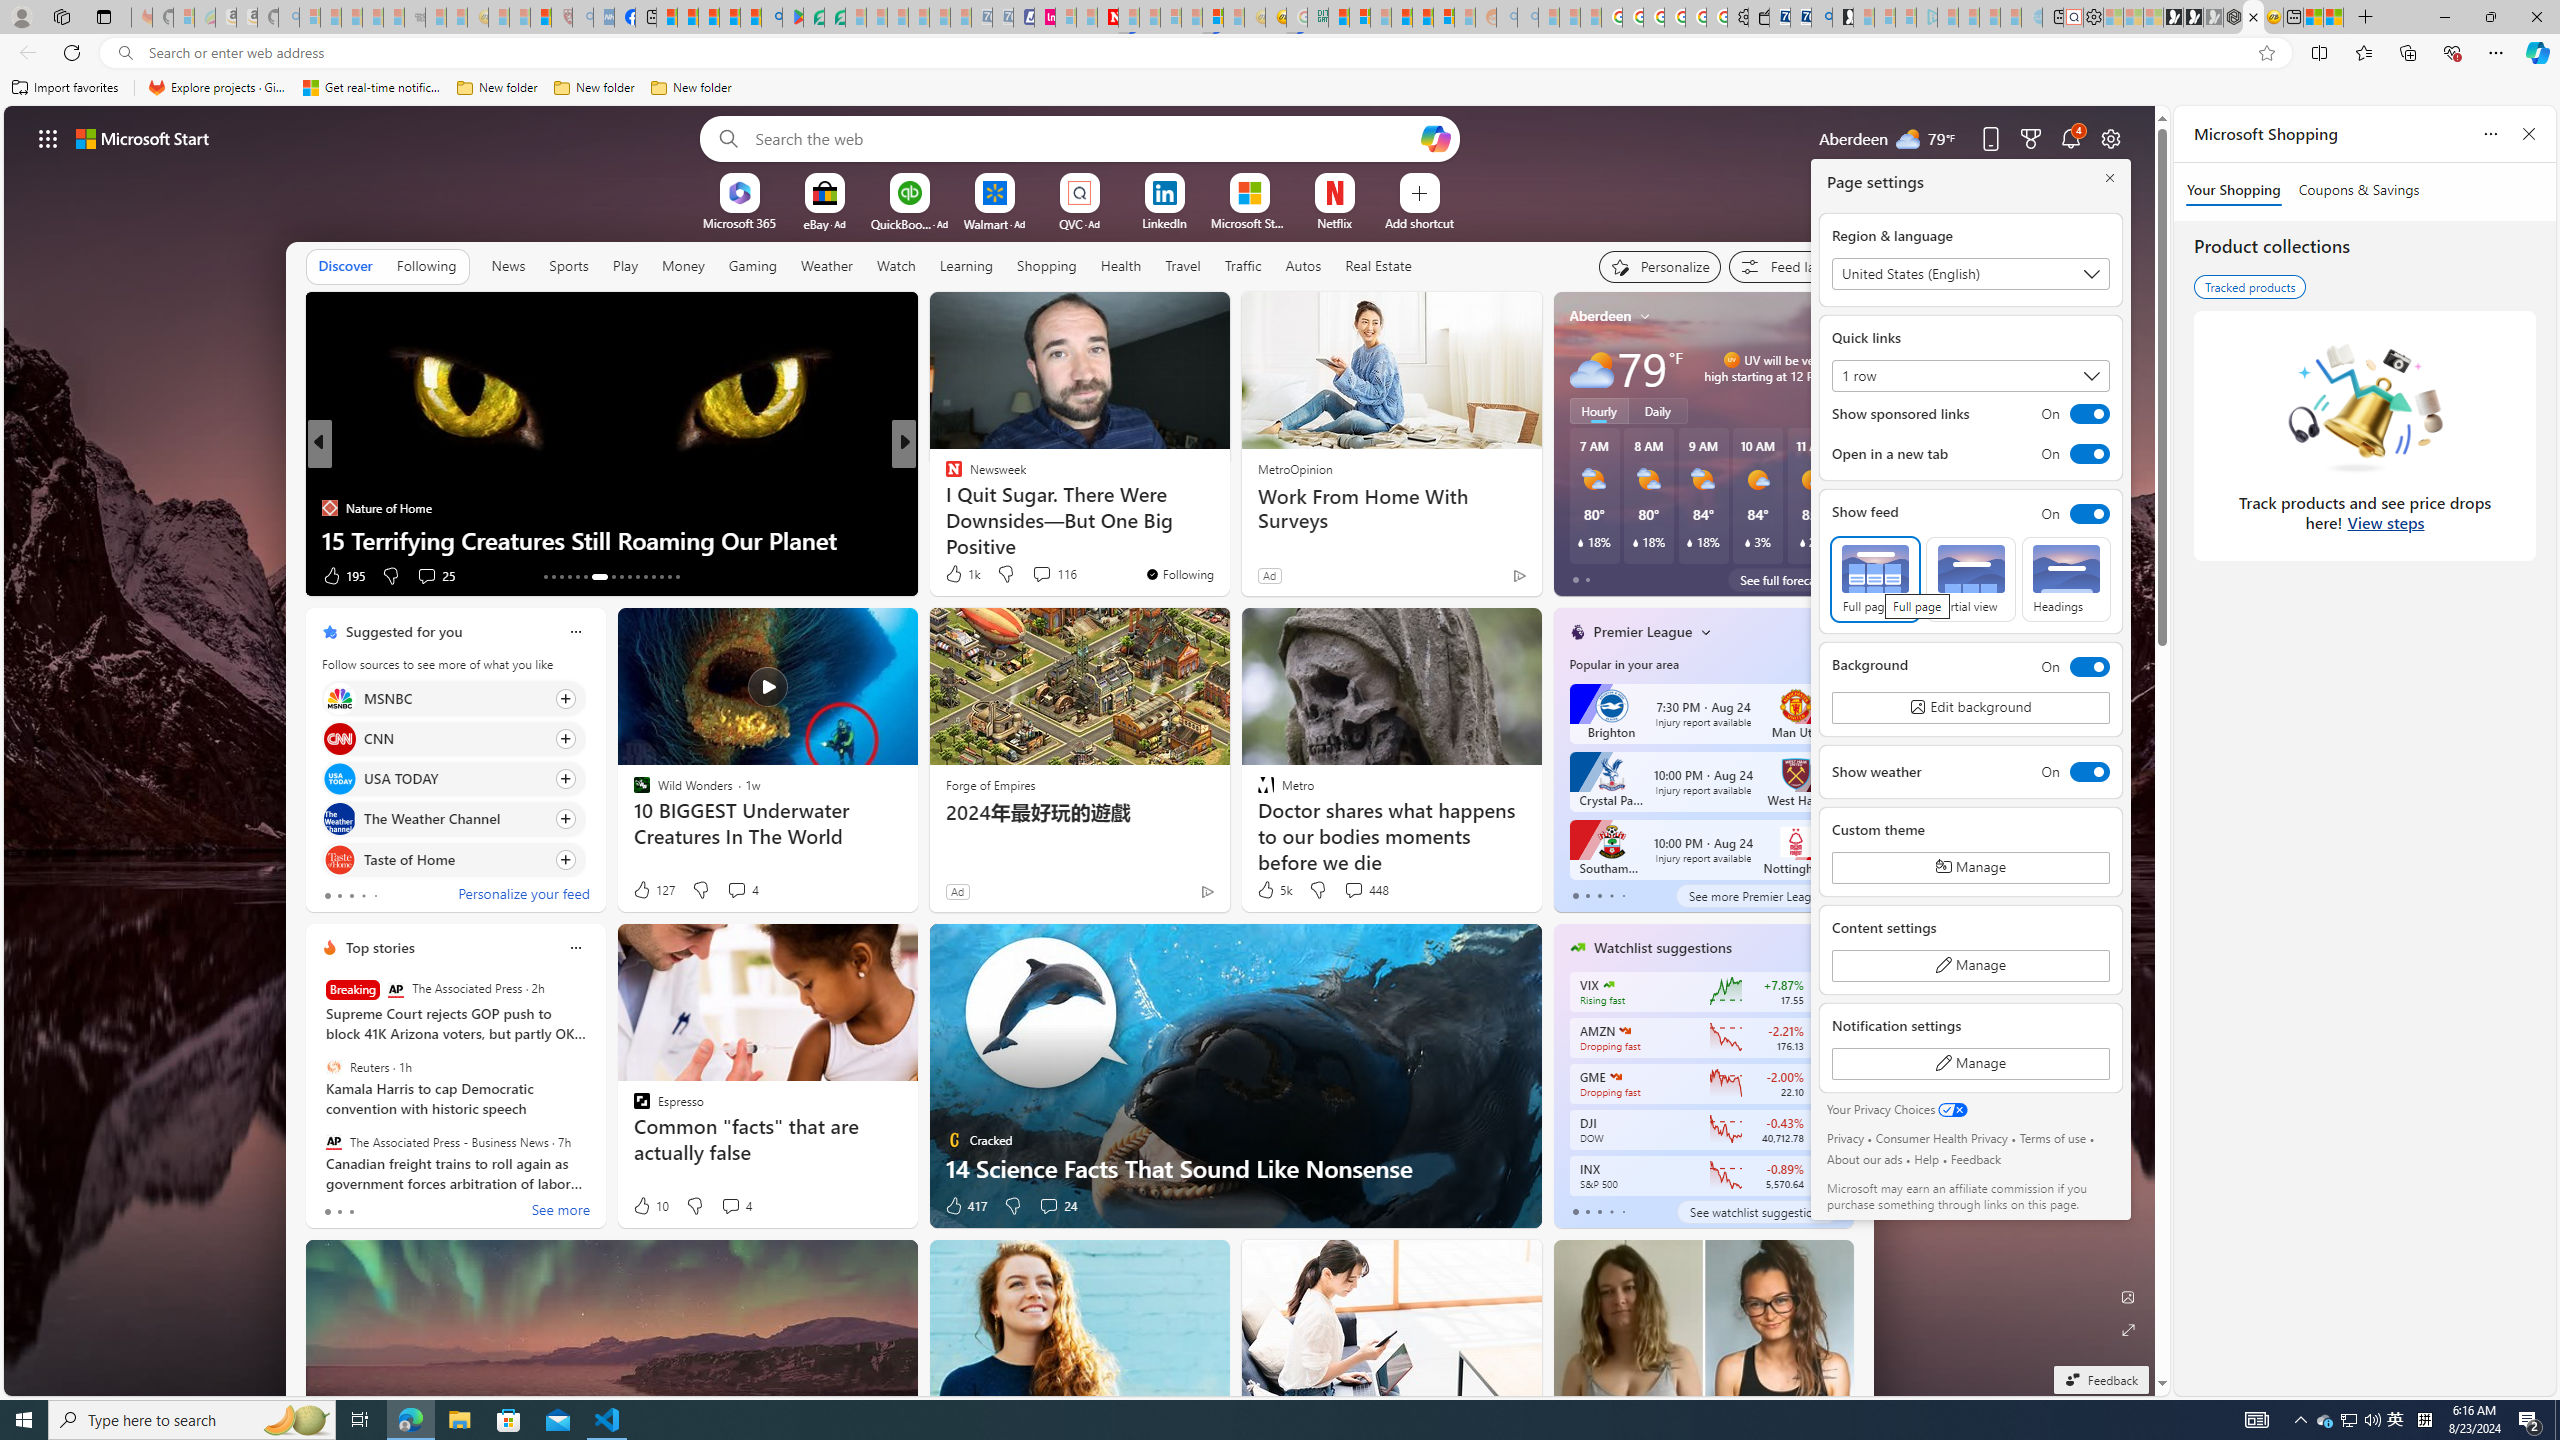 The width and height of the screenshot is (2560, 1440). I want to click on About our ads, so click(1864, 1158).